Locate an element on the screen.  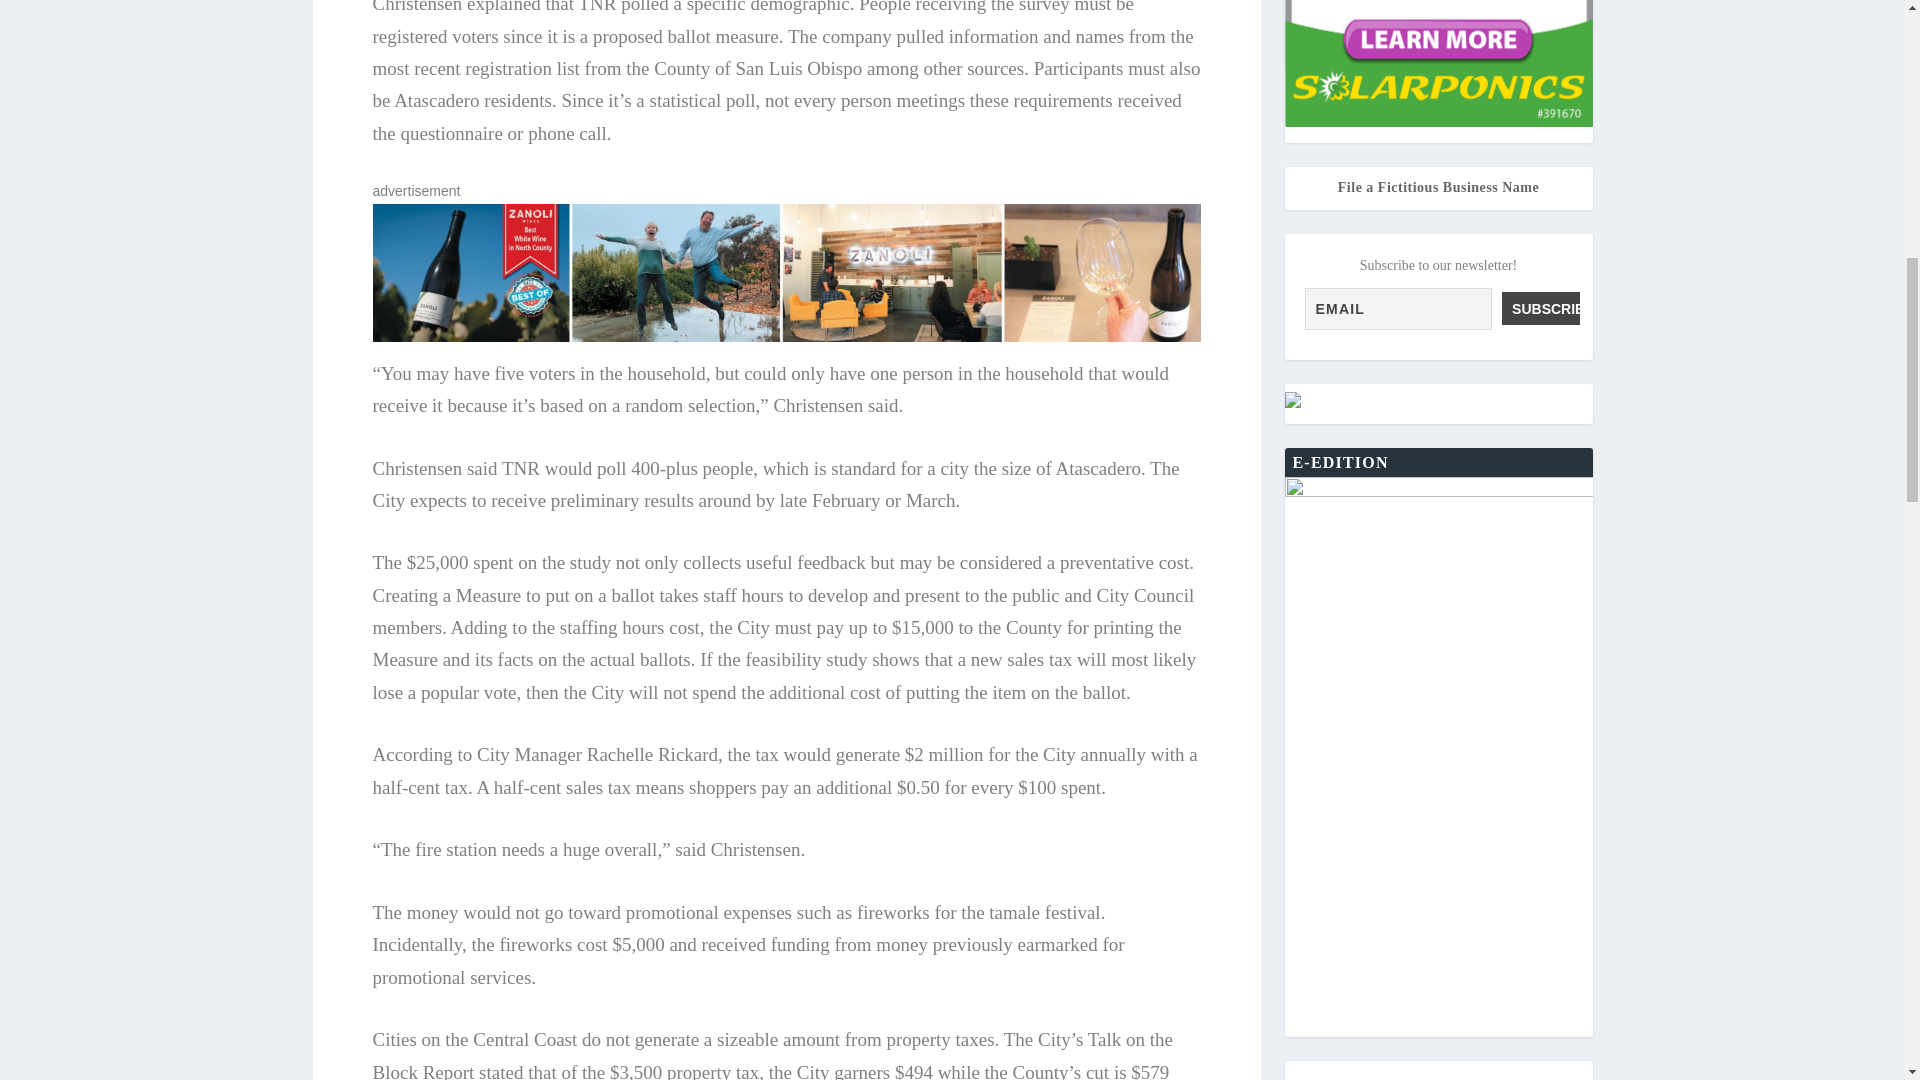
Subscribe is located at coordinates (1540, 308).